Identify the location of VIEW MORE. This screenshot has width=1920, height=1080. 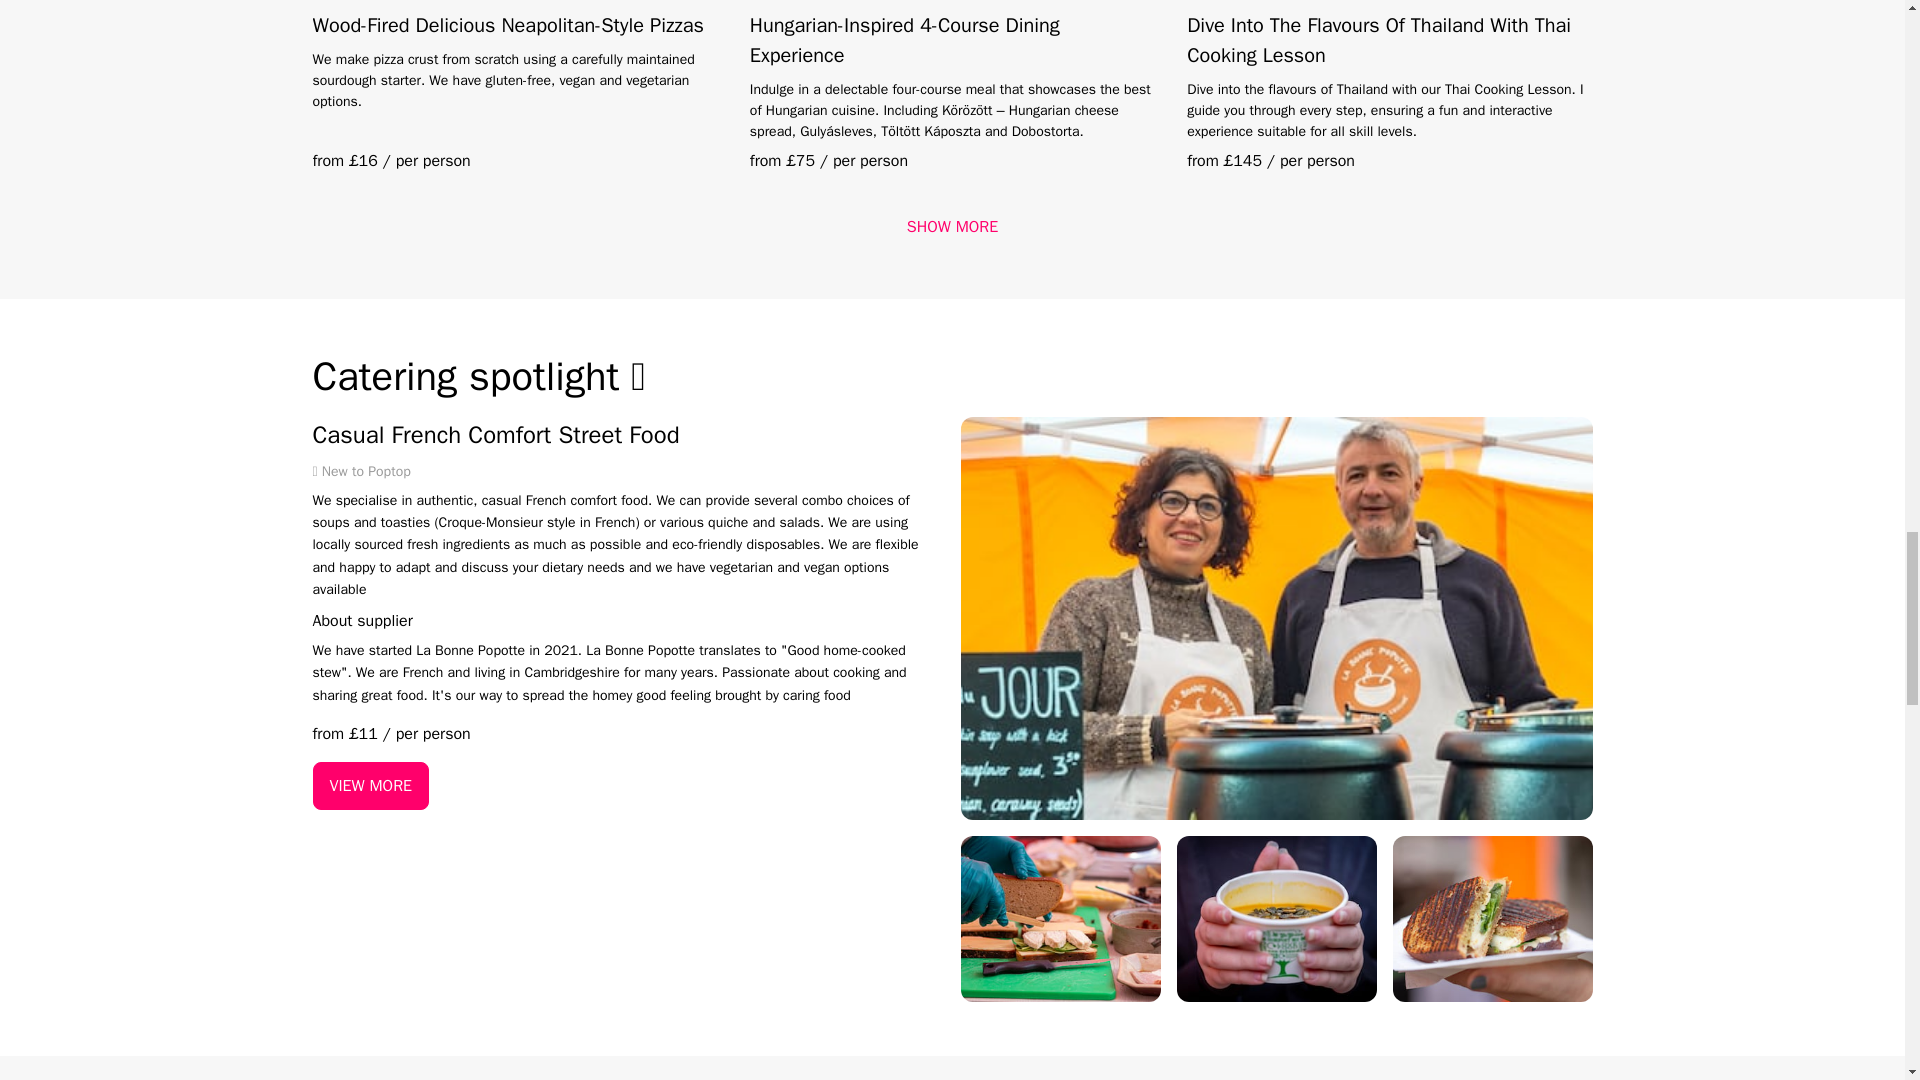
(370, 786).